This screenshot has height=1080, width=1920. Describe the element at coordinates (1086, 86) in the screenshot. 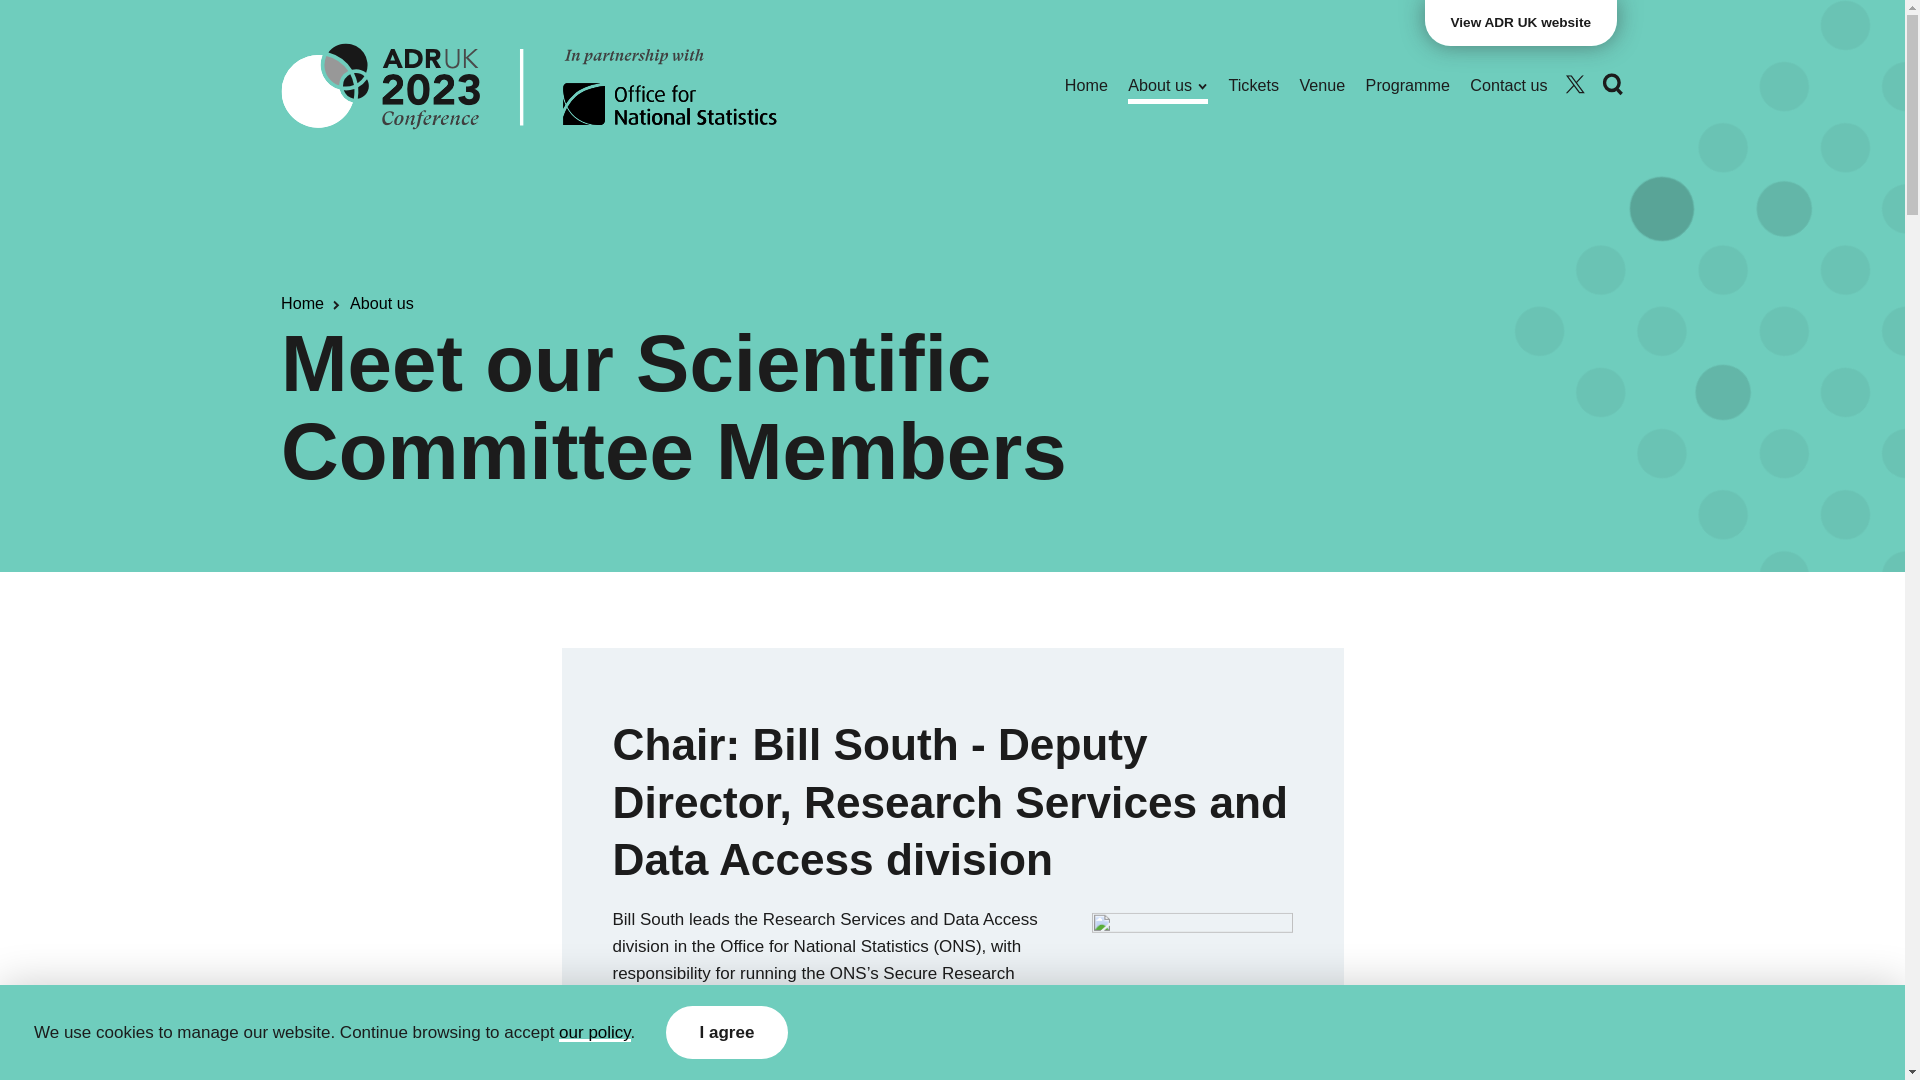

I see `Home` at that location.